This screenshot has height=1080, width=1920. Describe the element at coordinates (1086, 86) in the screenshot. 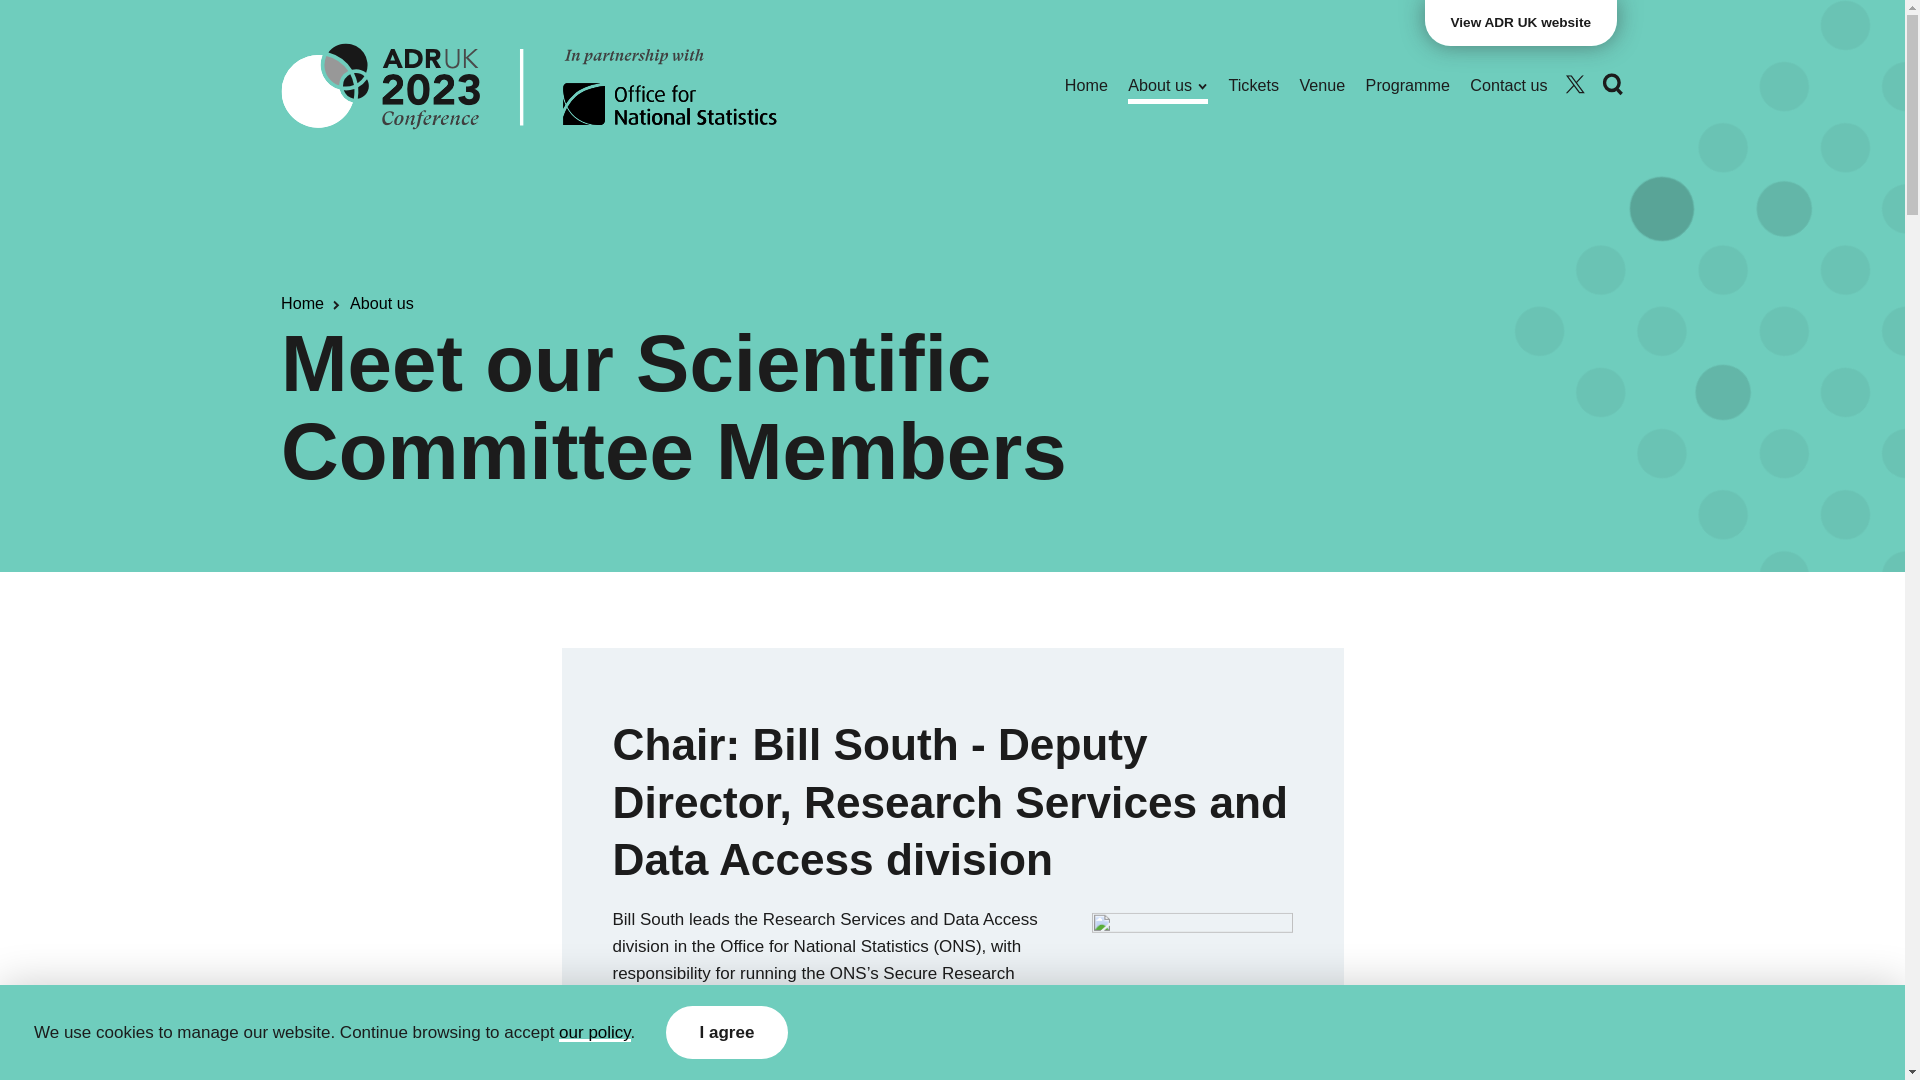

I see `Home` at that location.